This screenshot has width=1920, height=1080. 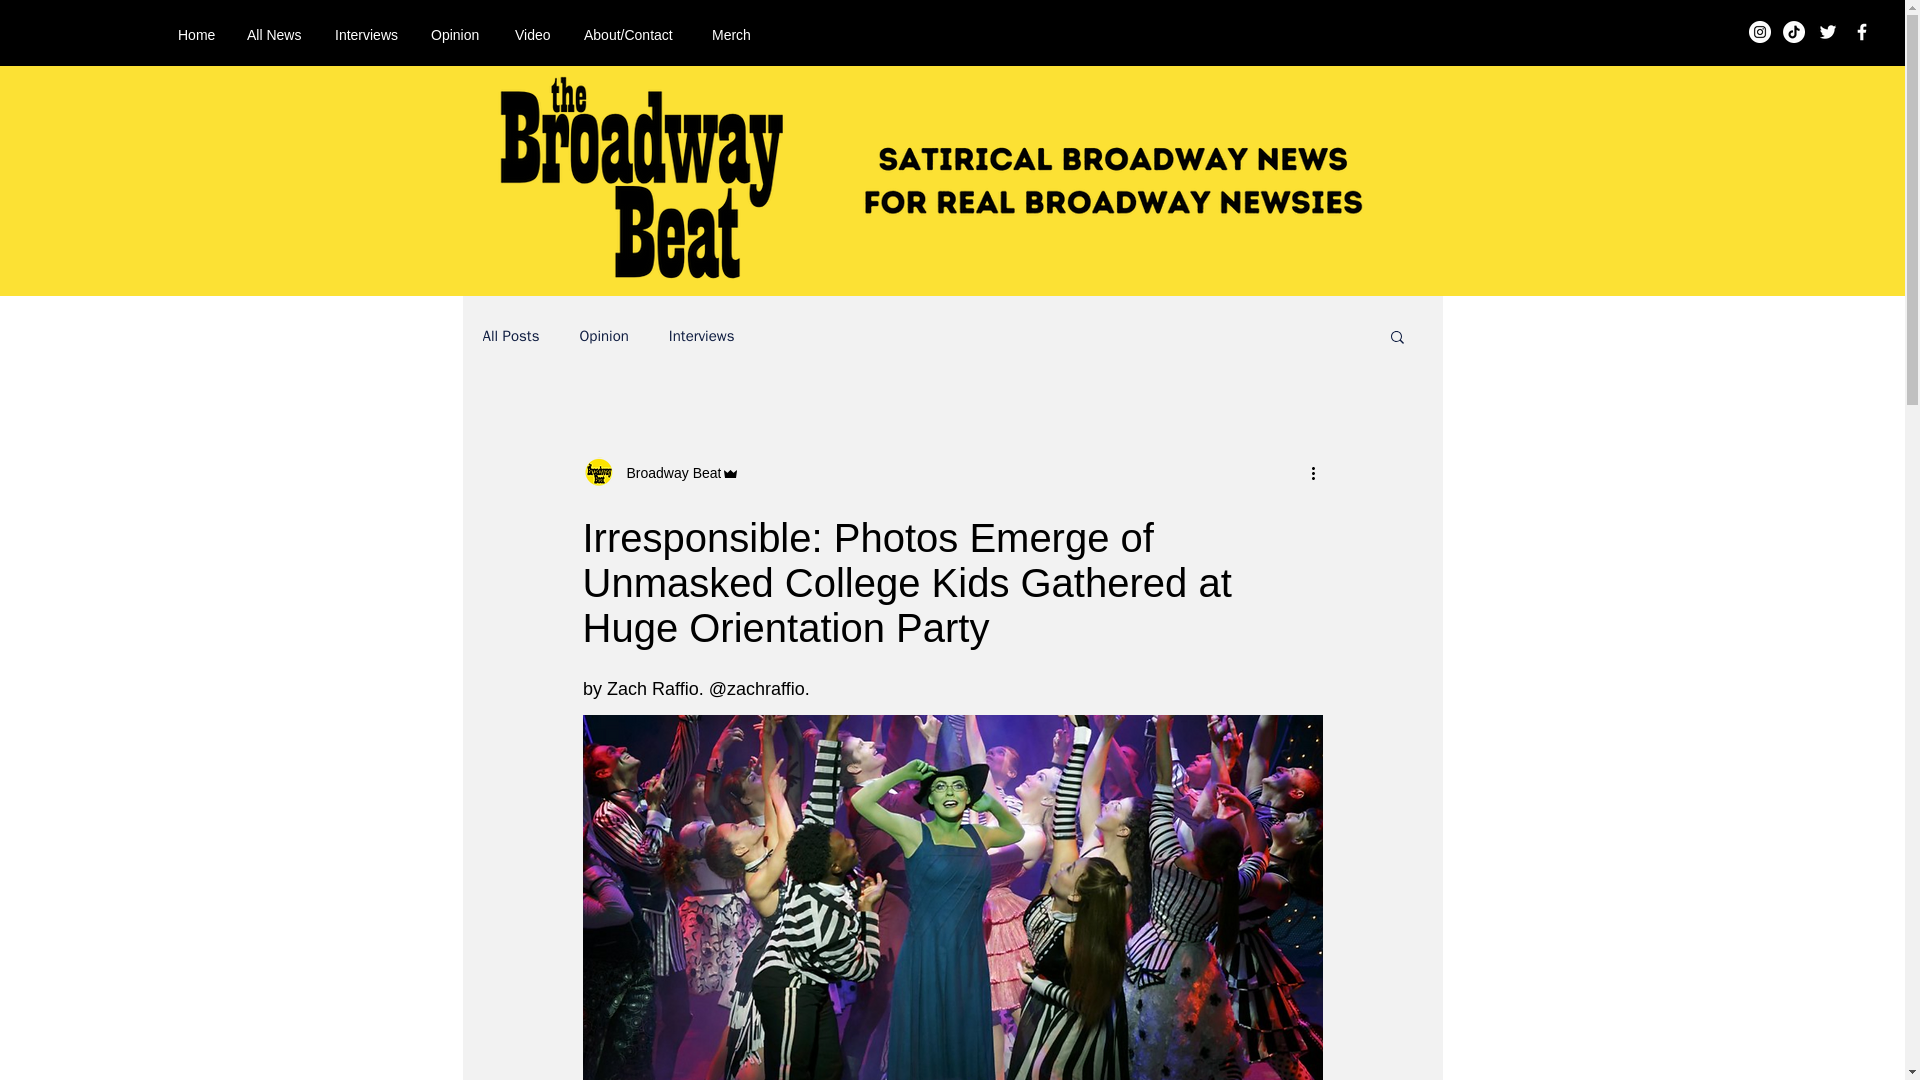 What do you see at coordinates (276, 34) in the screenshot?
I see `All News` at bounding box center [276, 34].